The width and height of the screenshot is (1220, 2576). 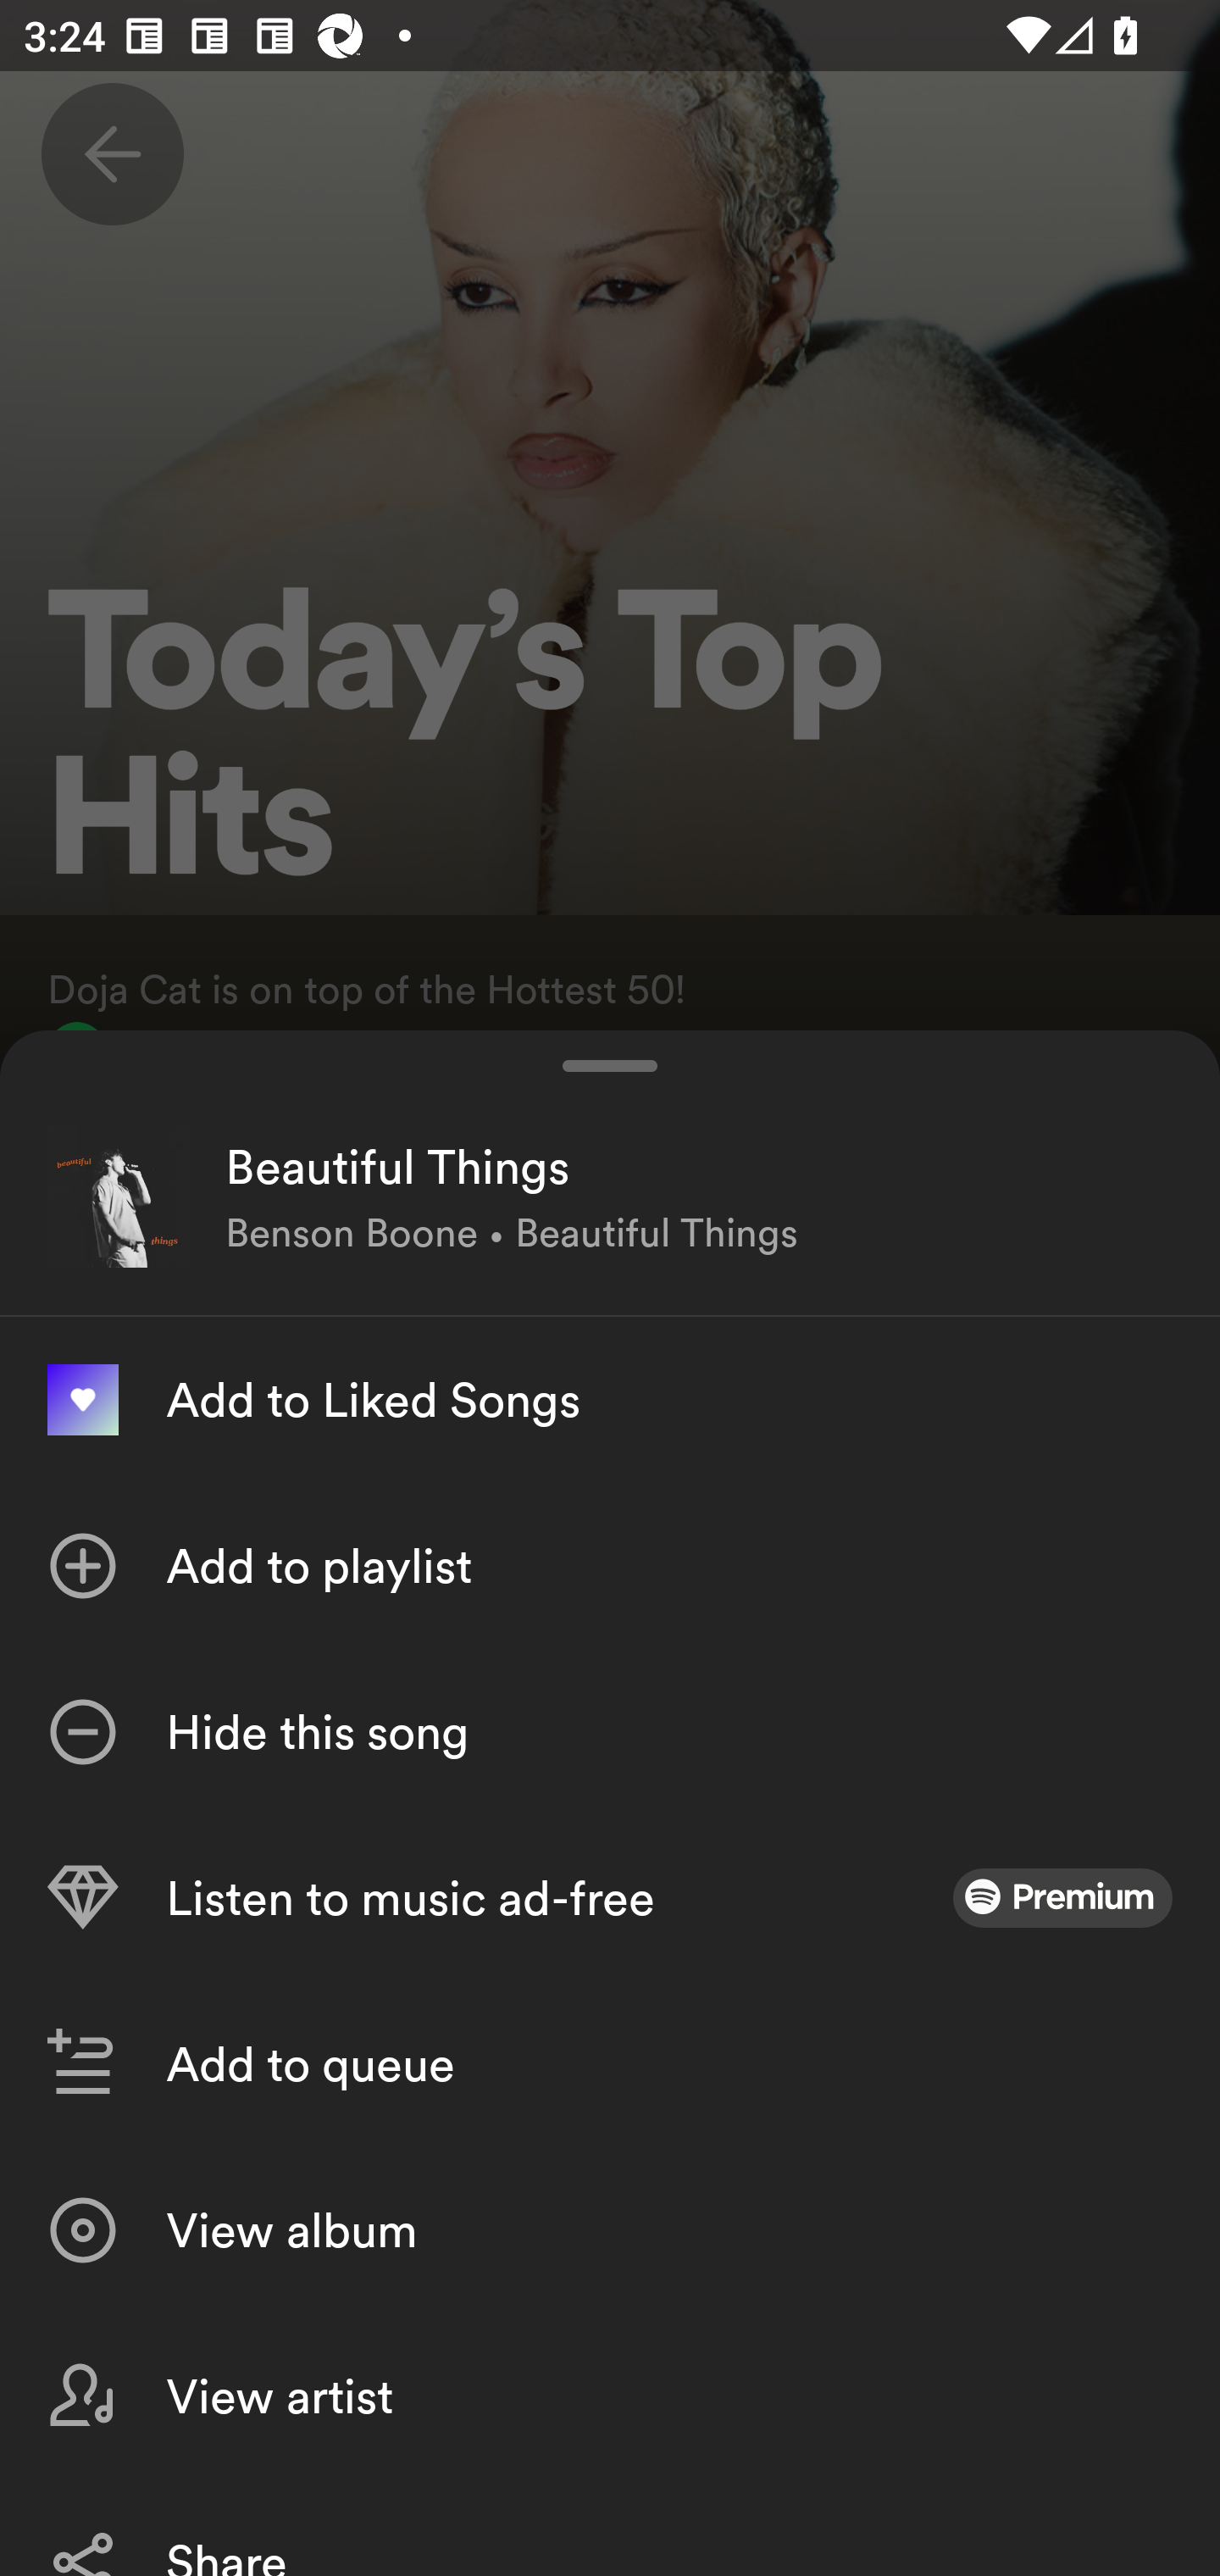 I want to click on Hide this song, so click(x=610, y=1732).